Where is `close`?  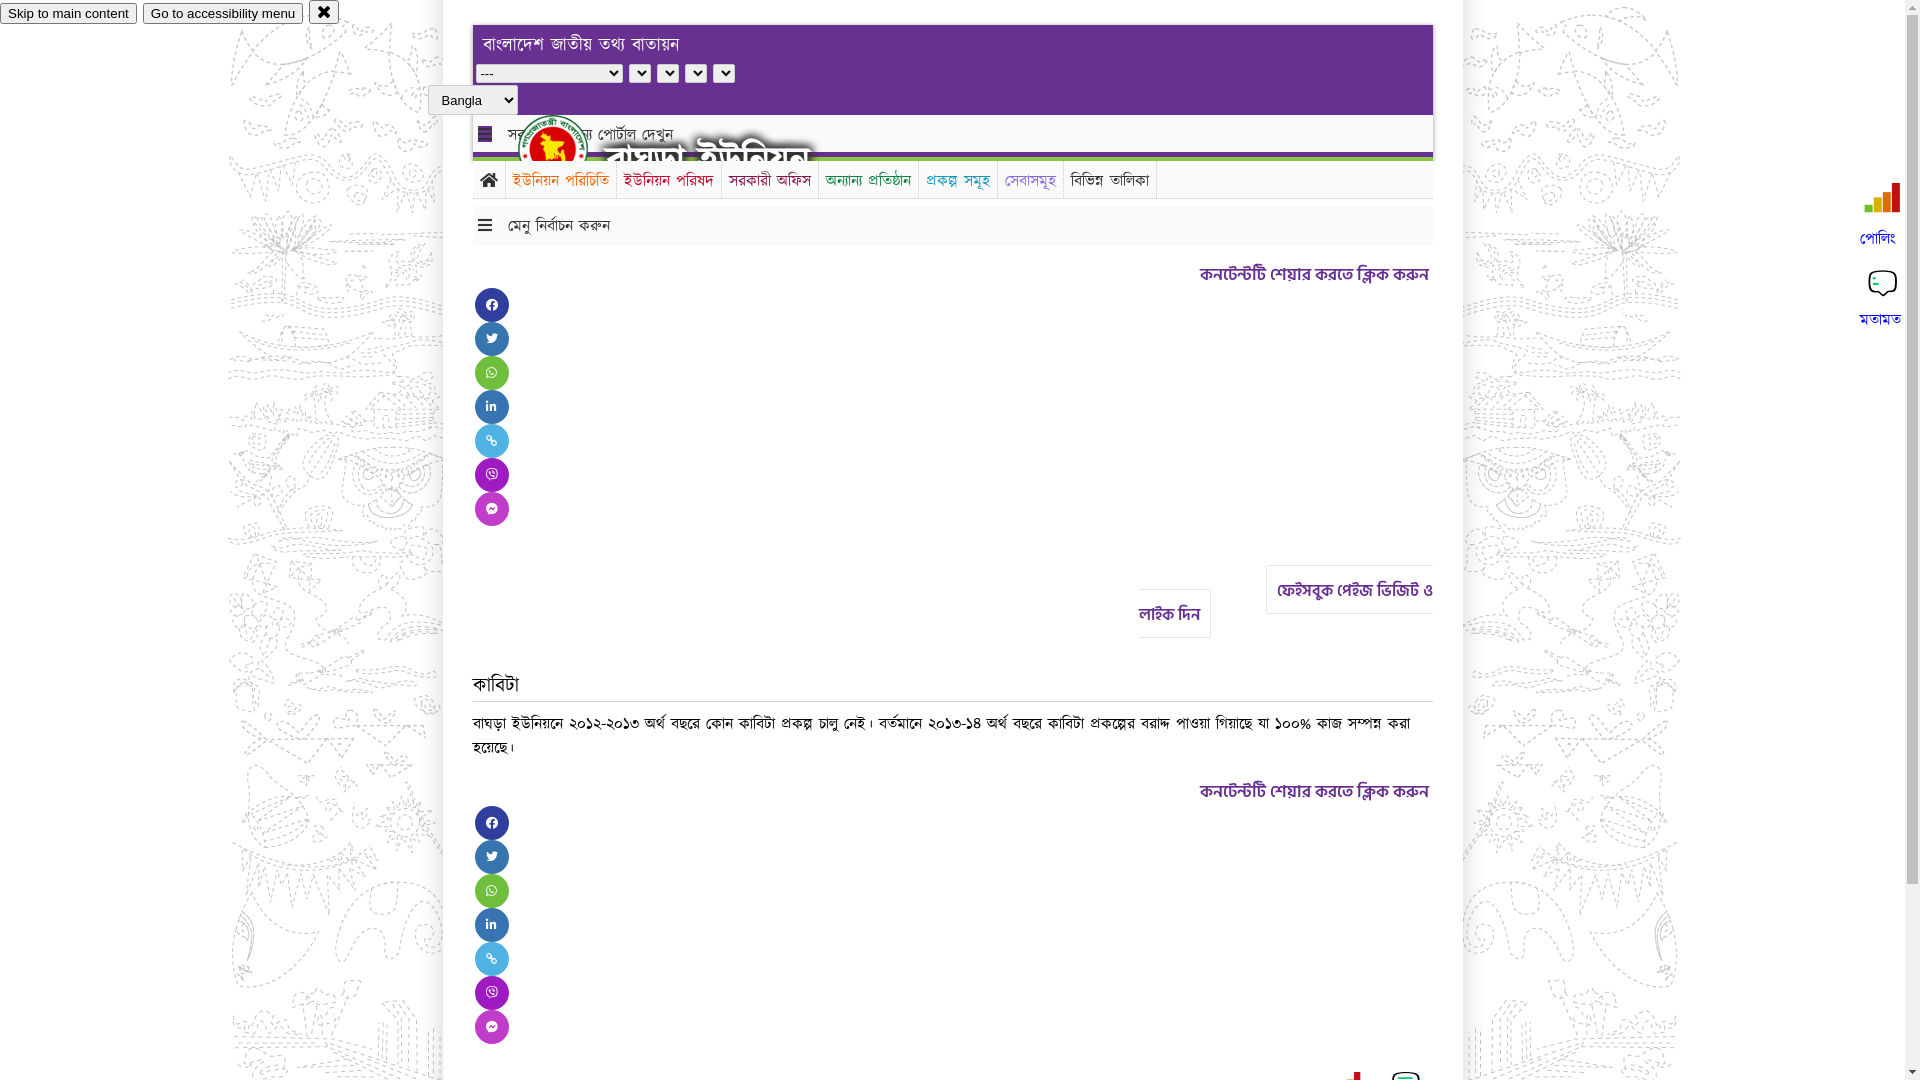 close is located at coordinates (324, 12).